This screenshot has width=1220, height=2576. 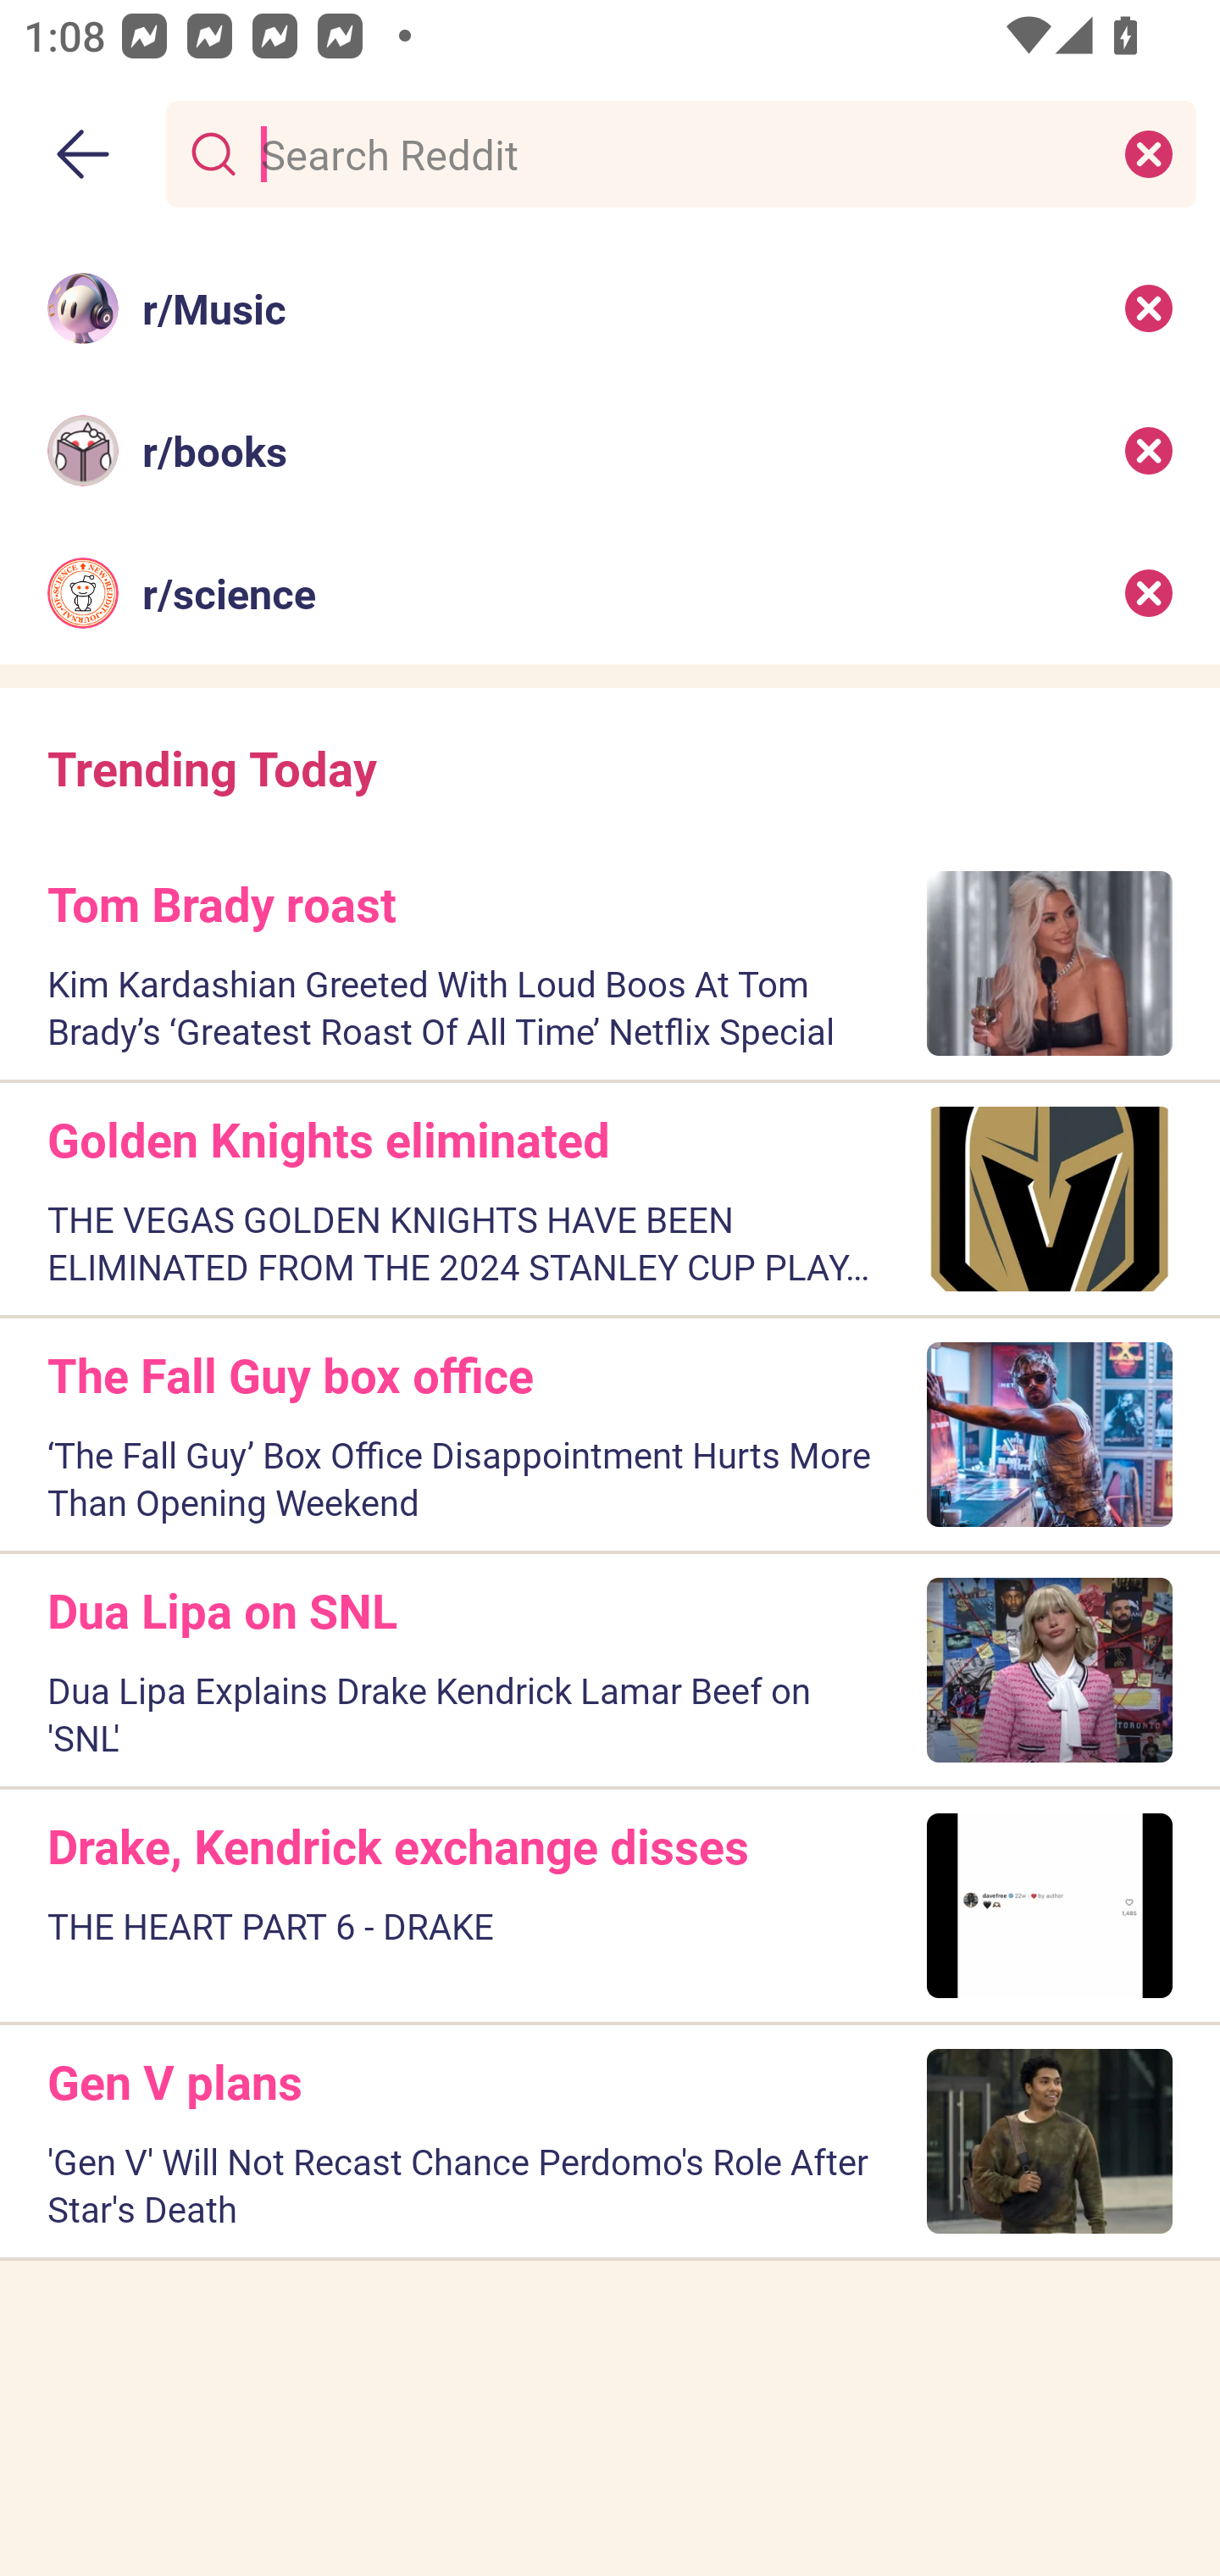 I want to click on Remove, so click(x=1149, y=307).